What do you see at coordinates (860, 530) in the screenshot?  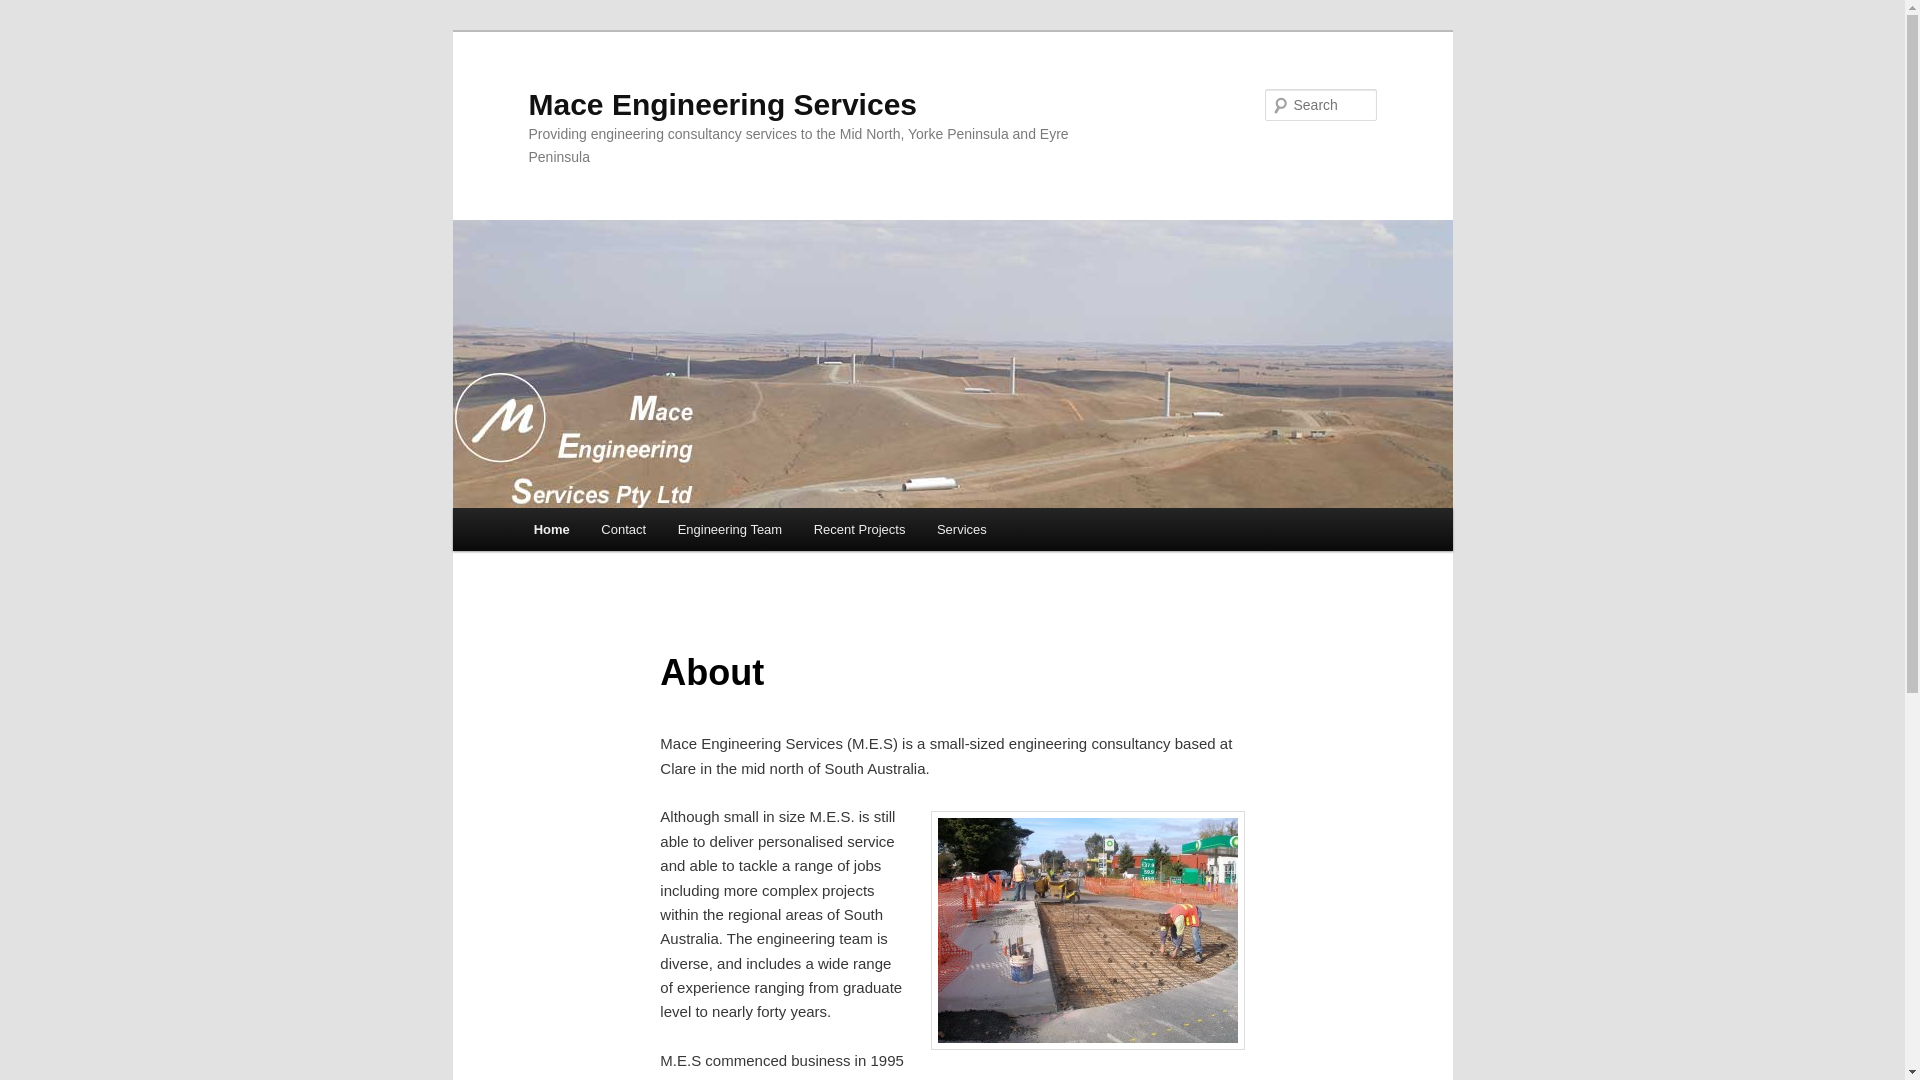 I see `Recent Projects` at bounding box center [860, 530].